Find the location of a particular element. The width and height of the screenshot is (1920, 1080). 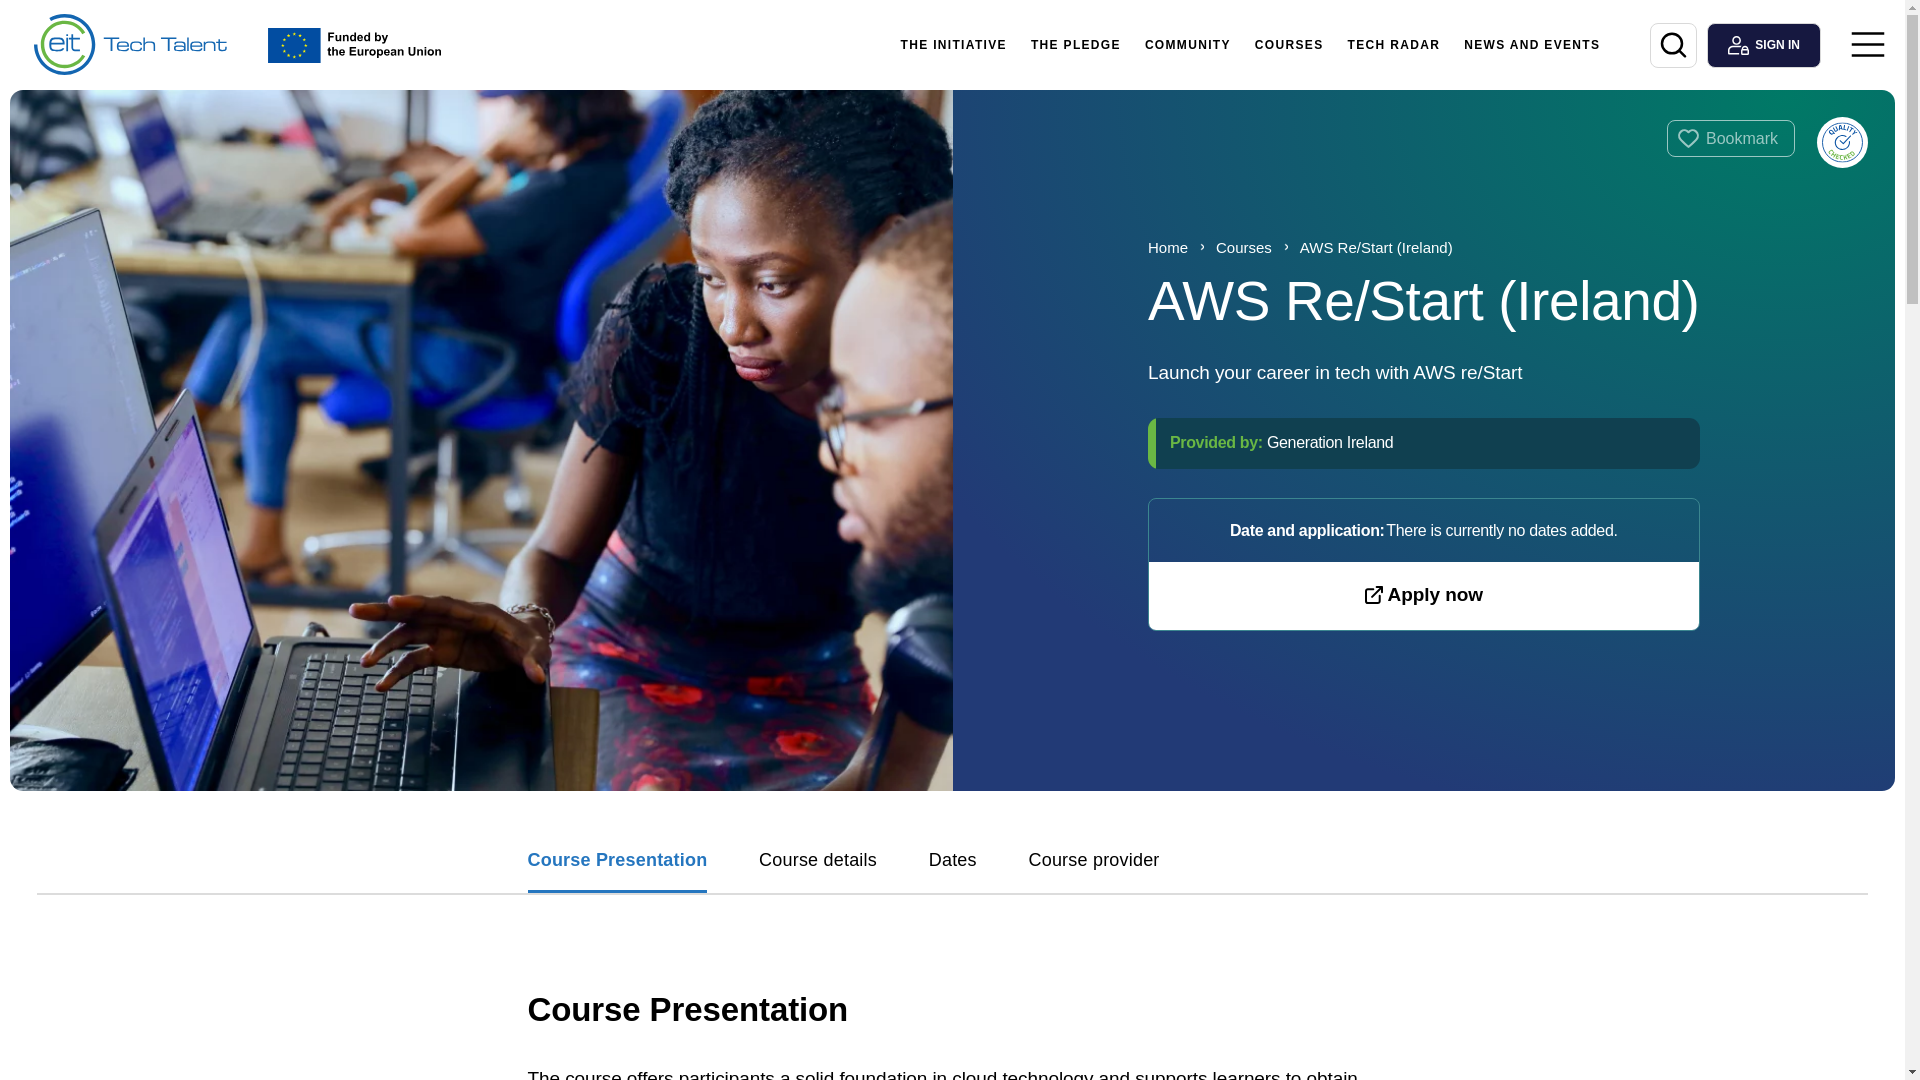

Open menu is located at coordinates (1868, 44).